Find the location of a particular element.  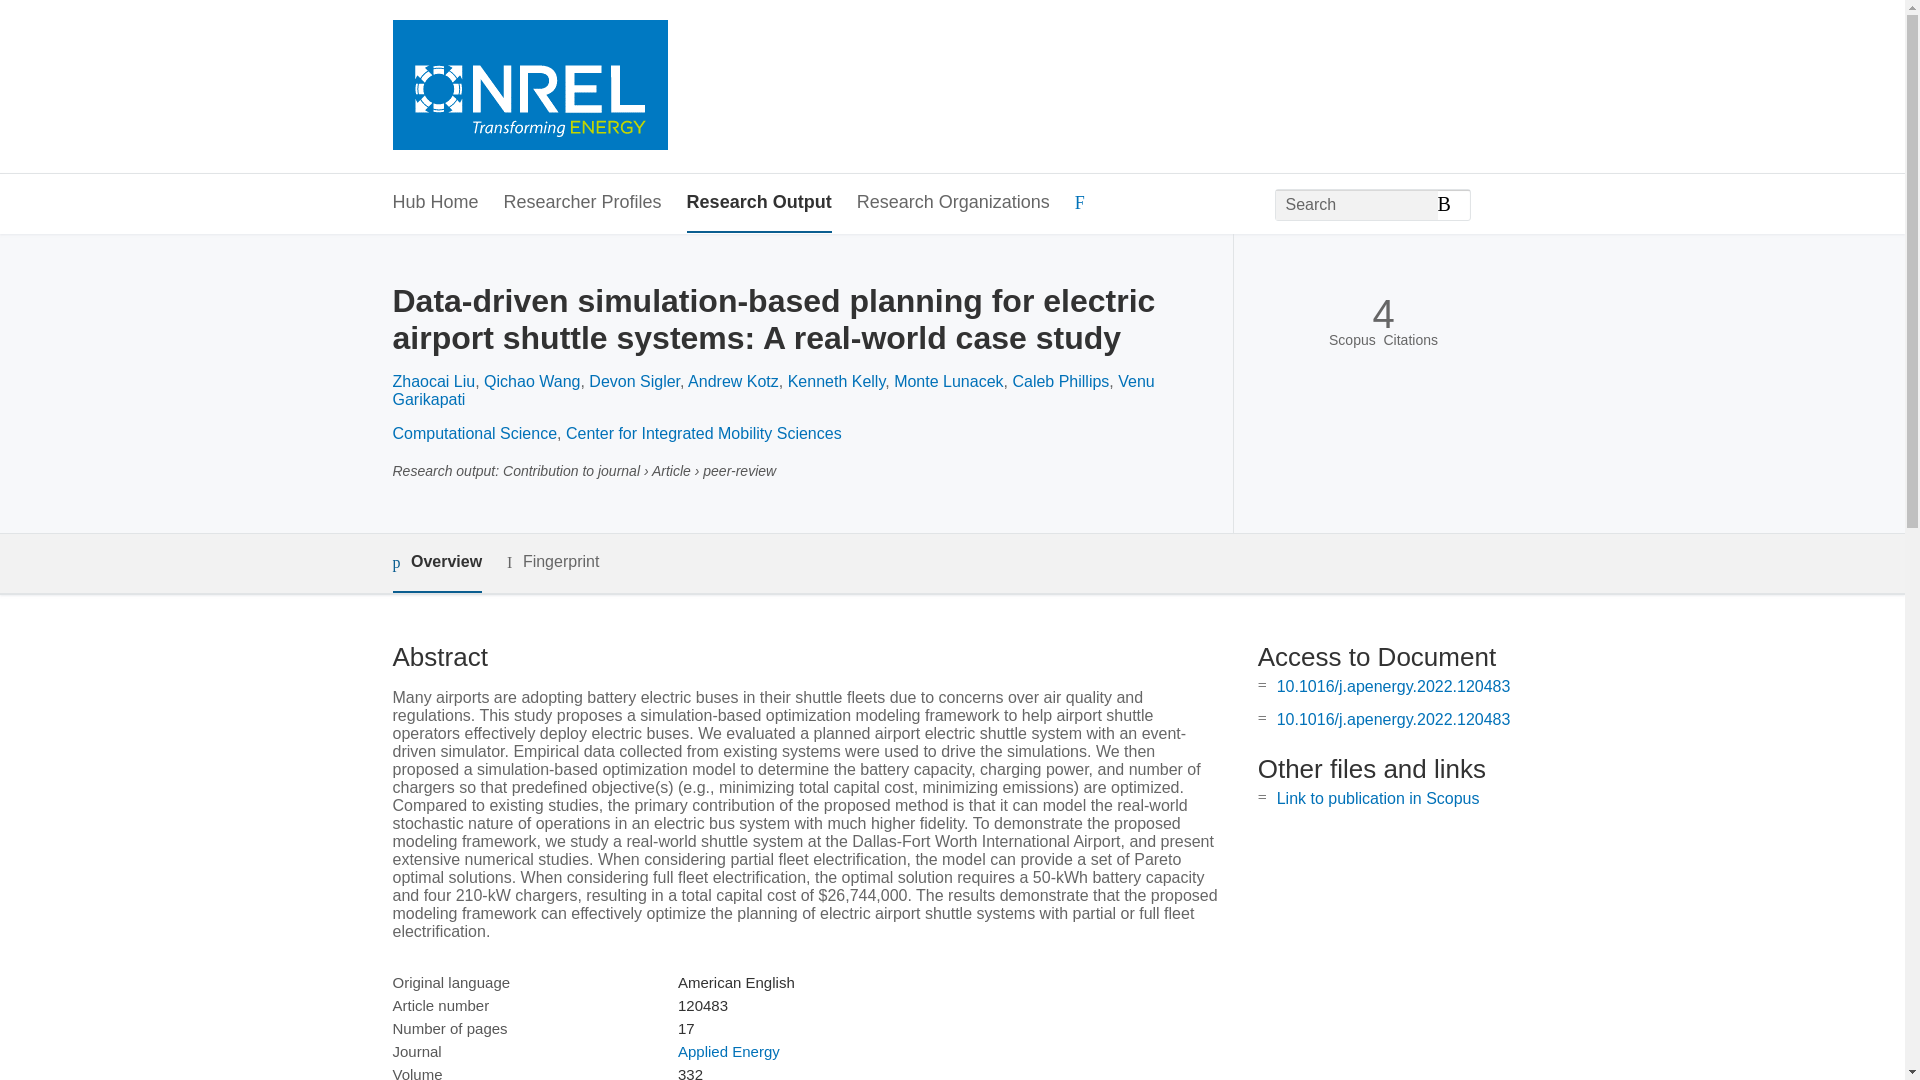

Center for Integrated Mobility Sciences is located at coordinates (704, 433).